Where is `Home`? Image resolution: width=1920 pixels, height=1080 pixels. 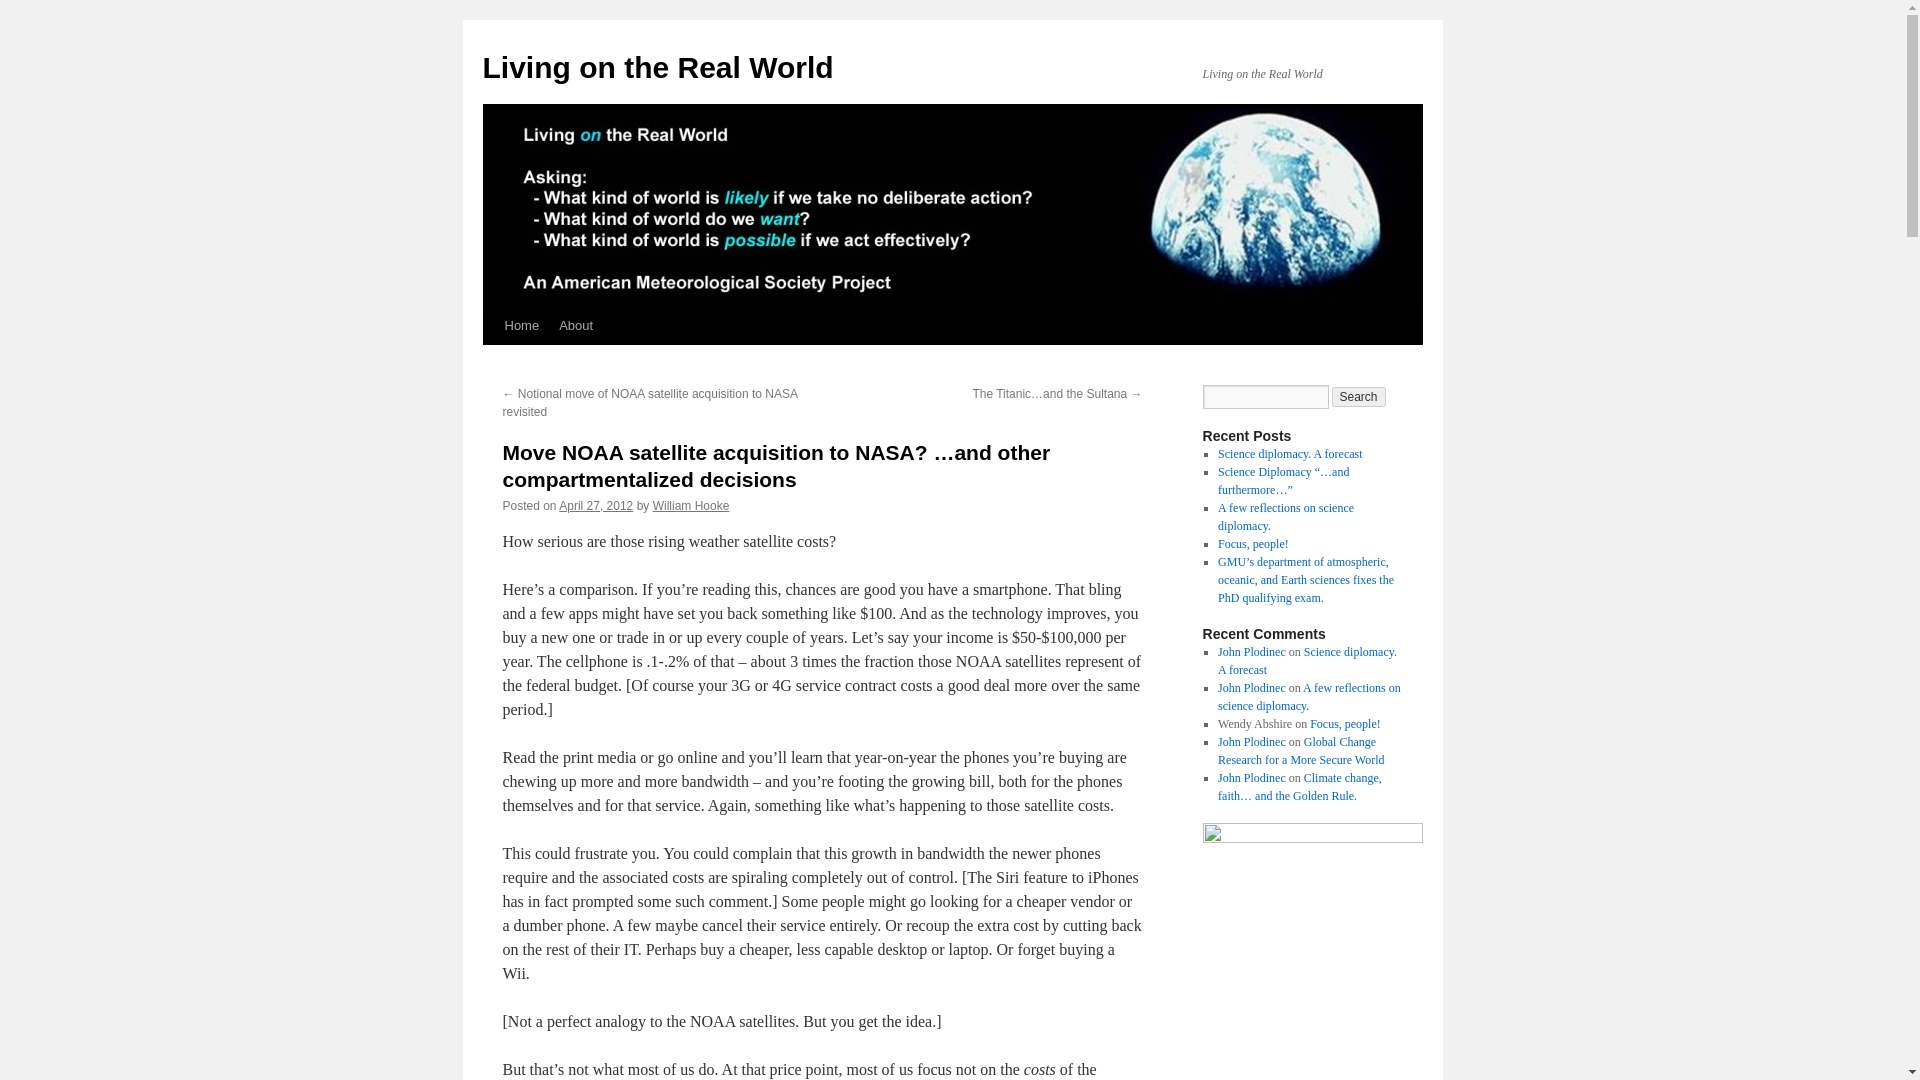
Home is located at coordinates (521, 325).